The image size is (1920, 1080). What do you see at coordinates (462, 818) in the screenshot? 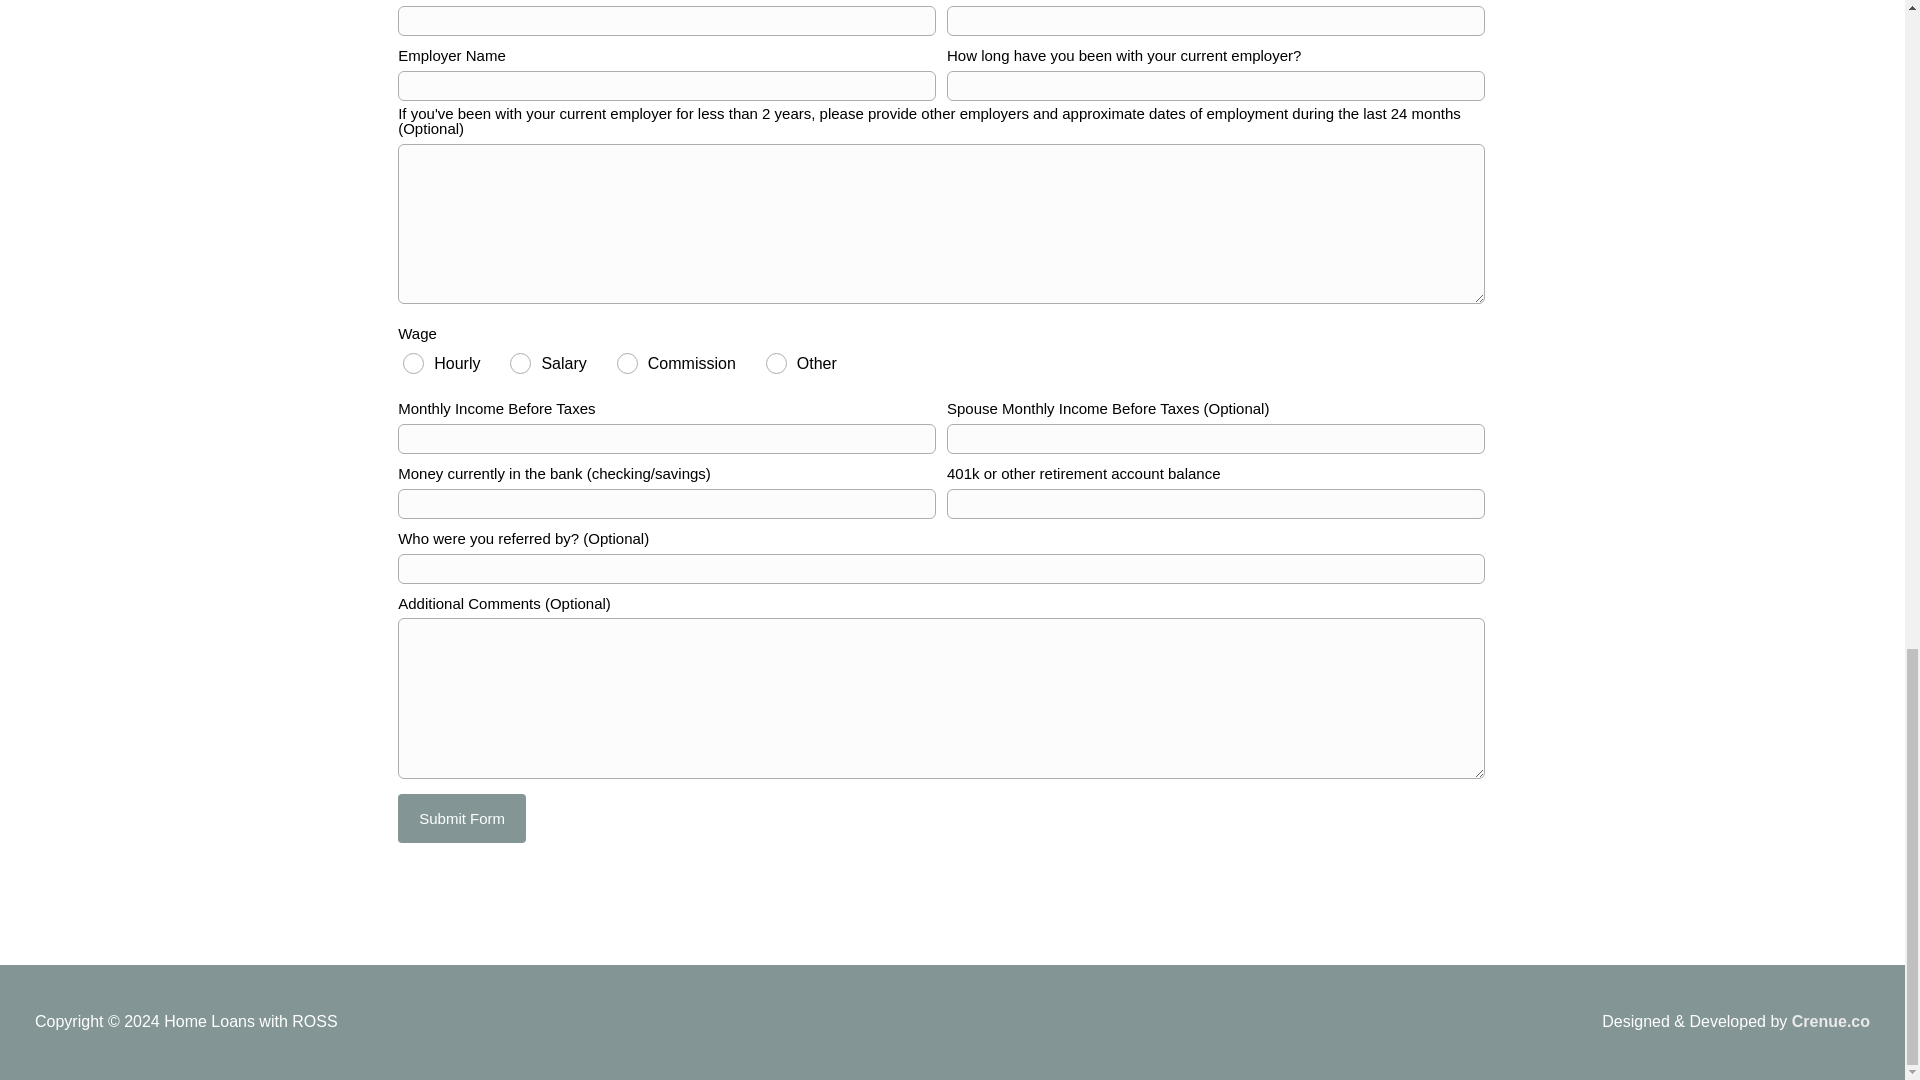
I see `Submit Form` at bounding box center [462, 818].